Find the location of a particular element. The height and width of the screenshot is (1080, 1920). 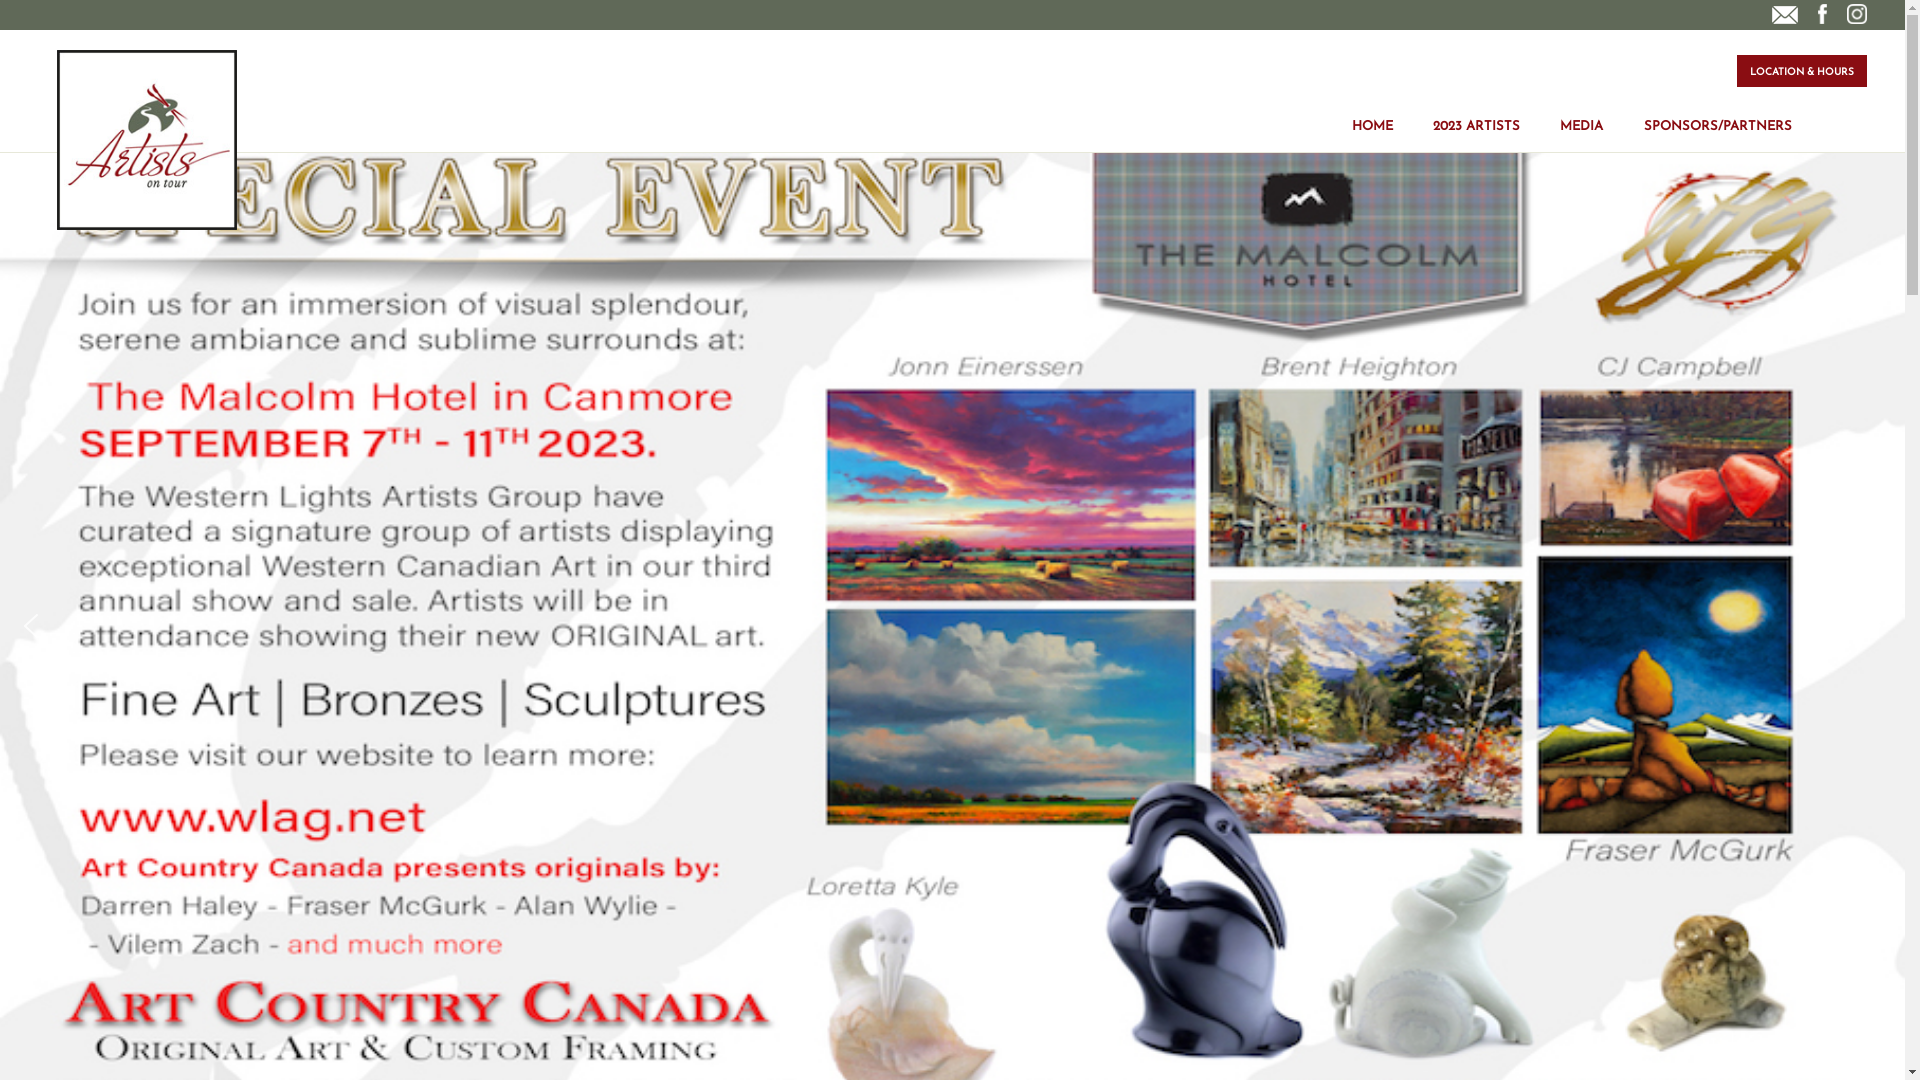

LOCATION & HOURS is located at coordinates (1802, 71).